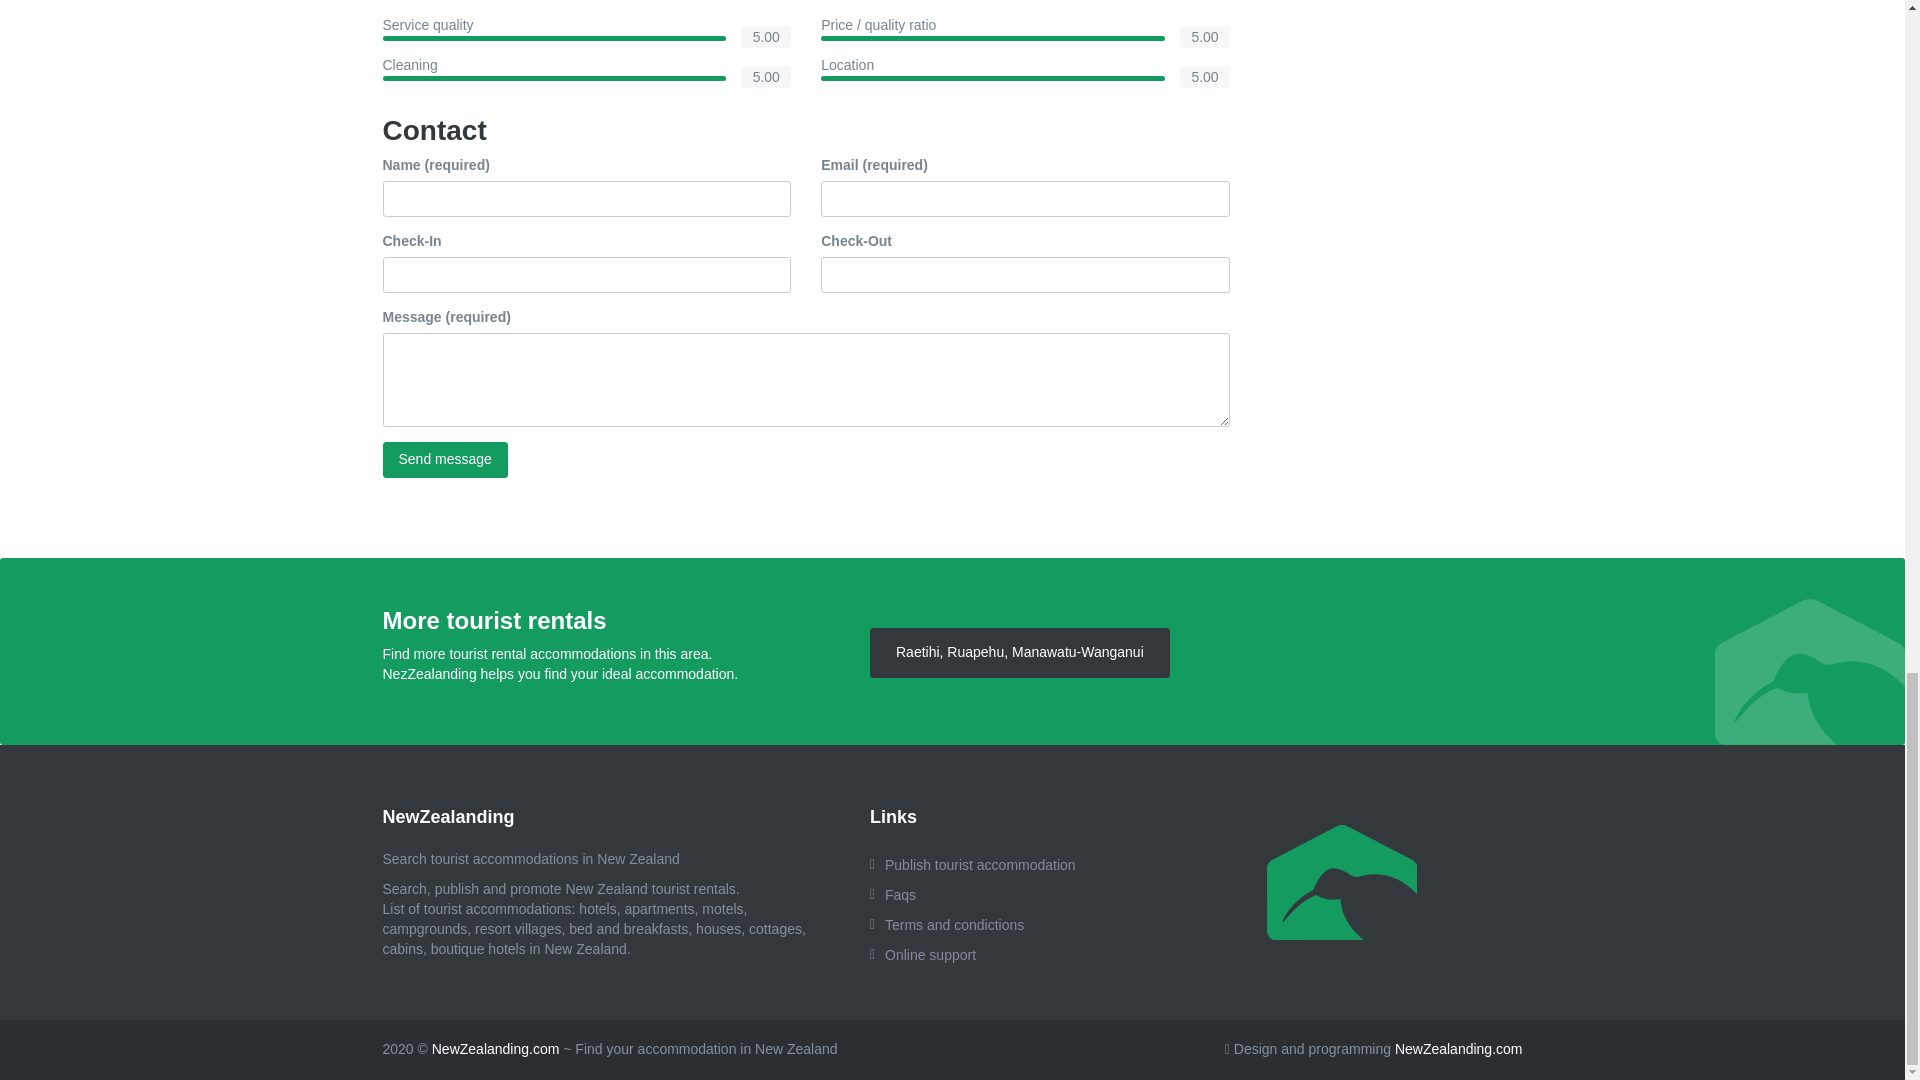  Describe the element at coordinates (1000, 954) in the screenshot. I see `Online support` at that location.